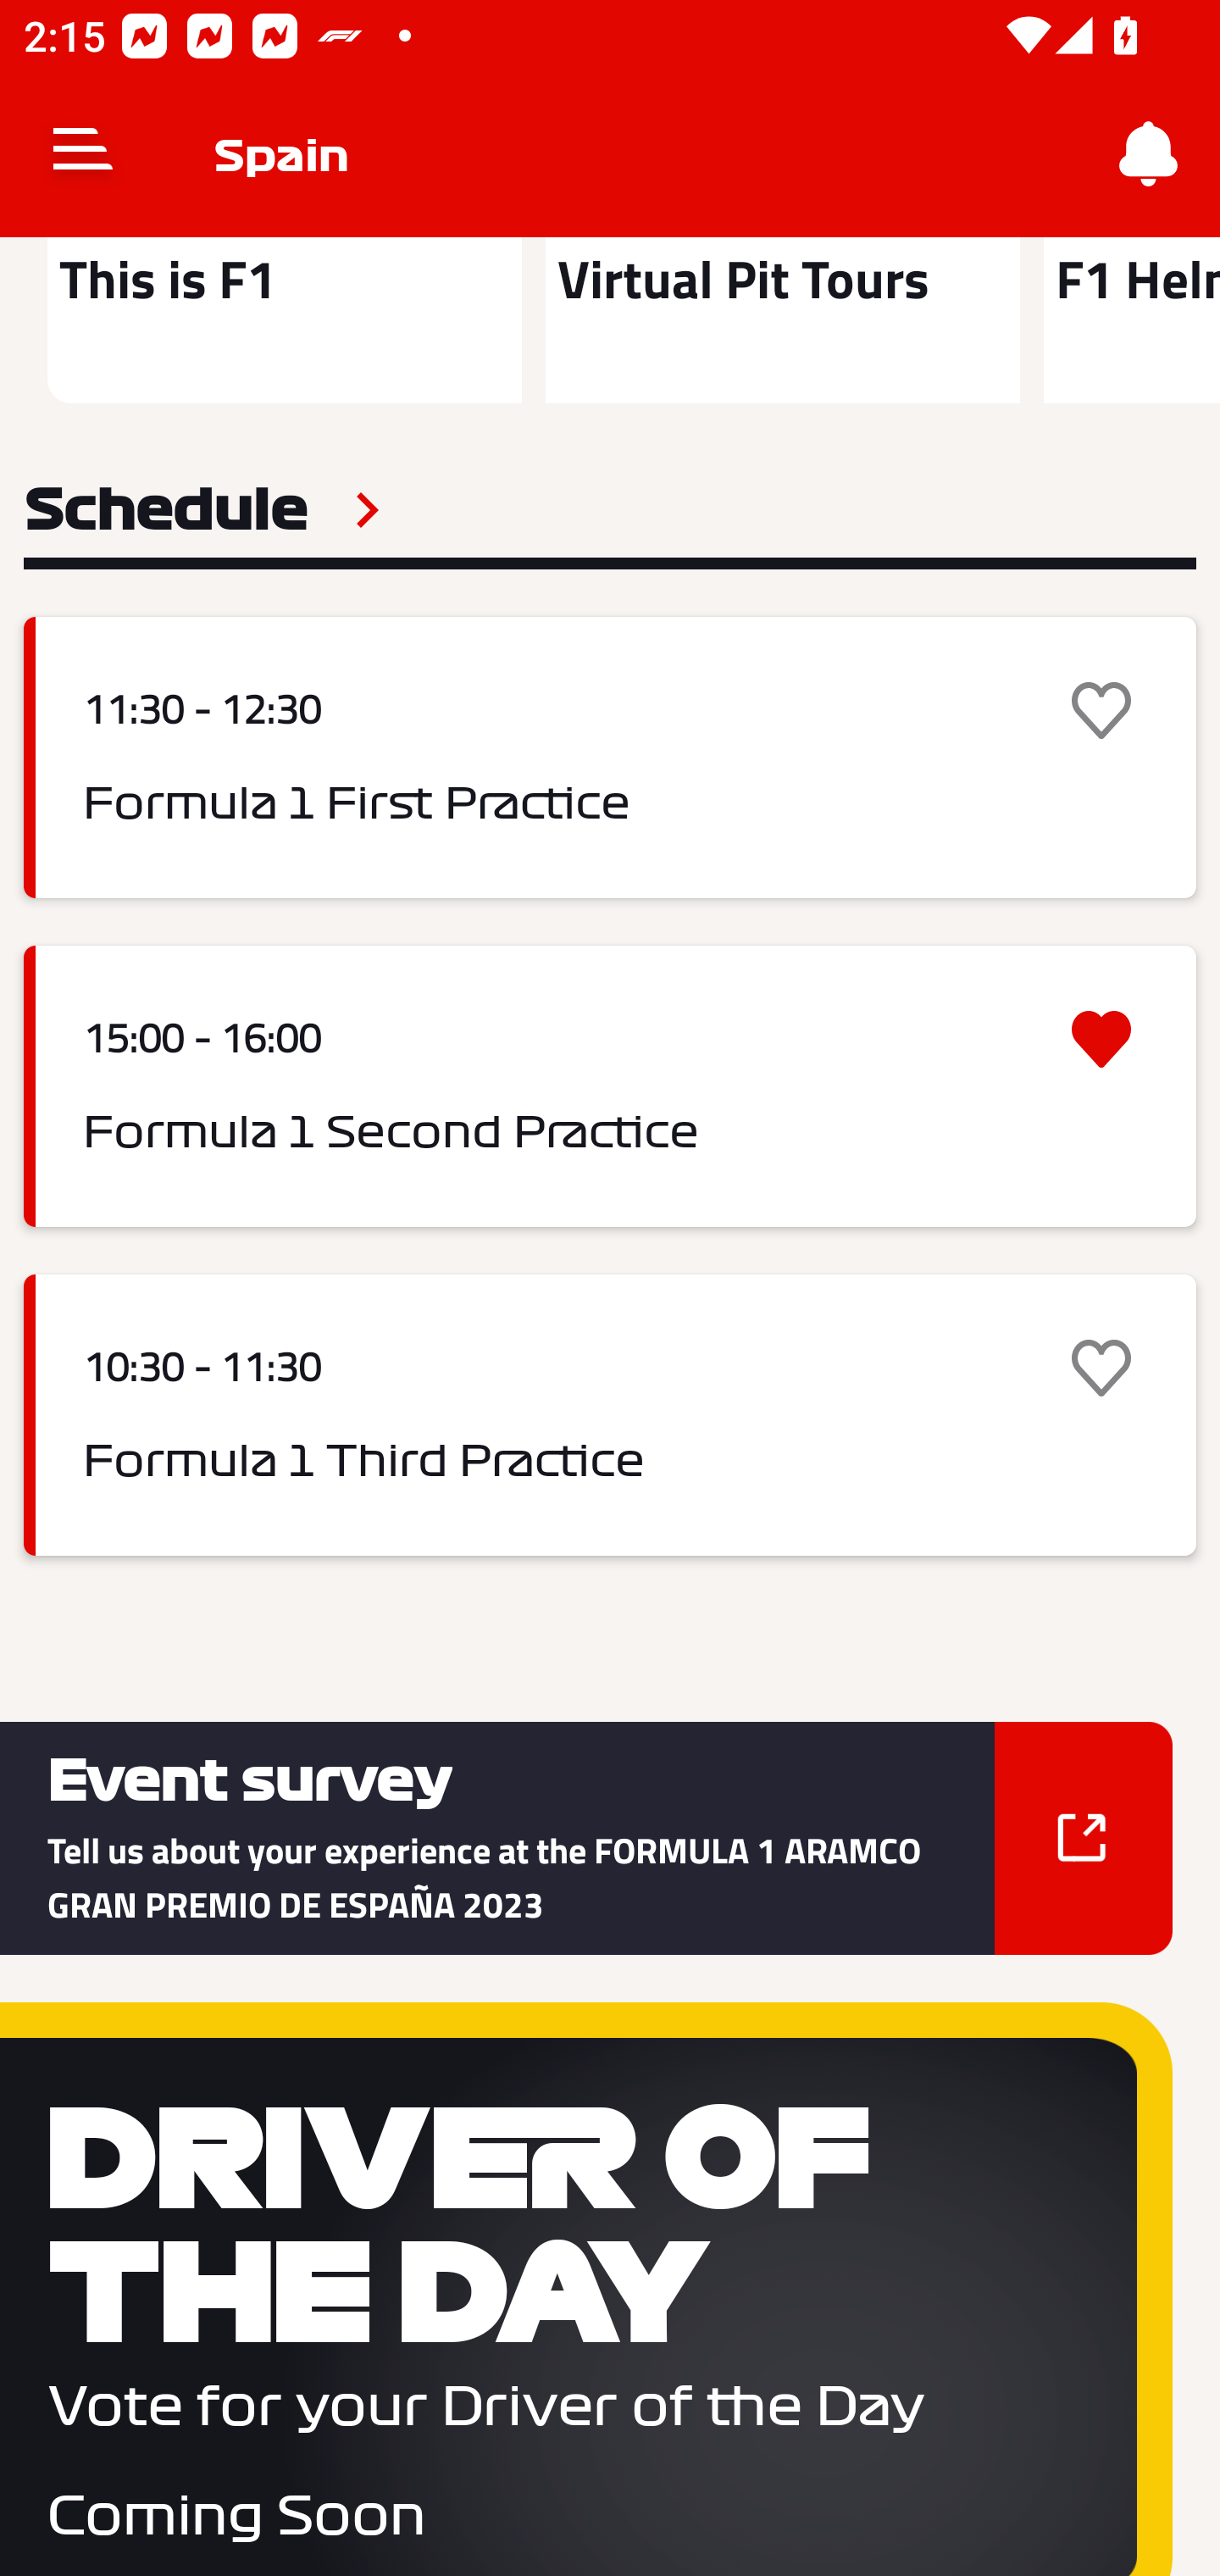  Describe the element at coordinates (285, 320) in the screenshot. I see `This is F1` at that location.